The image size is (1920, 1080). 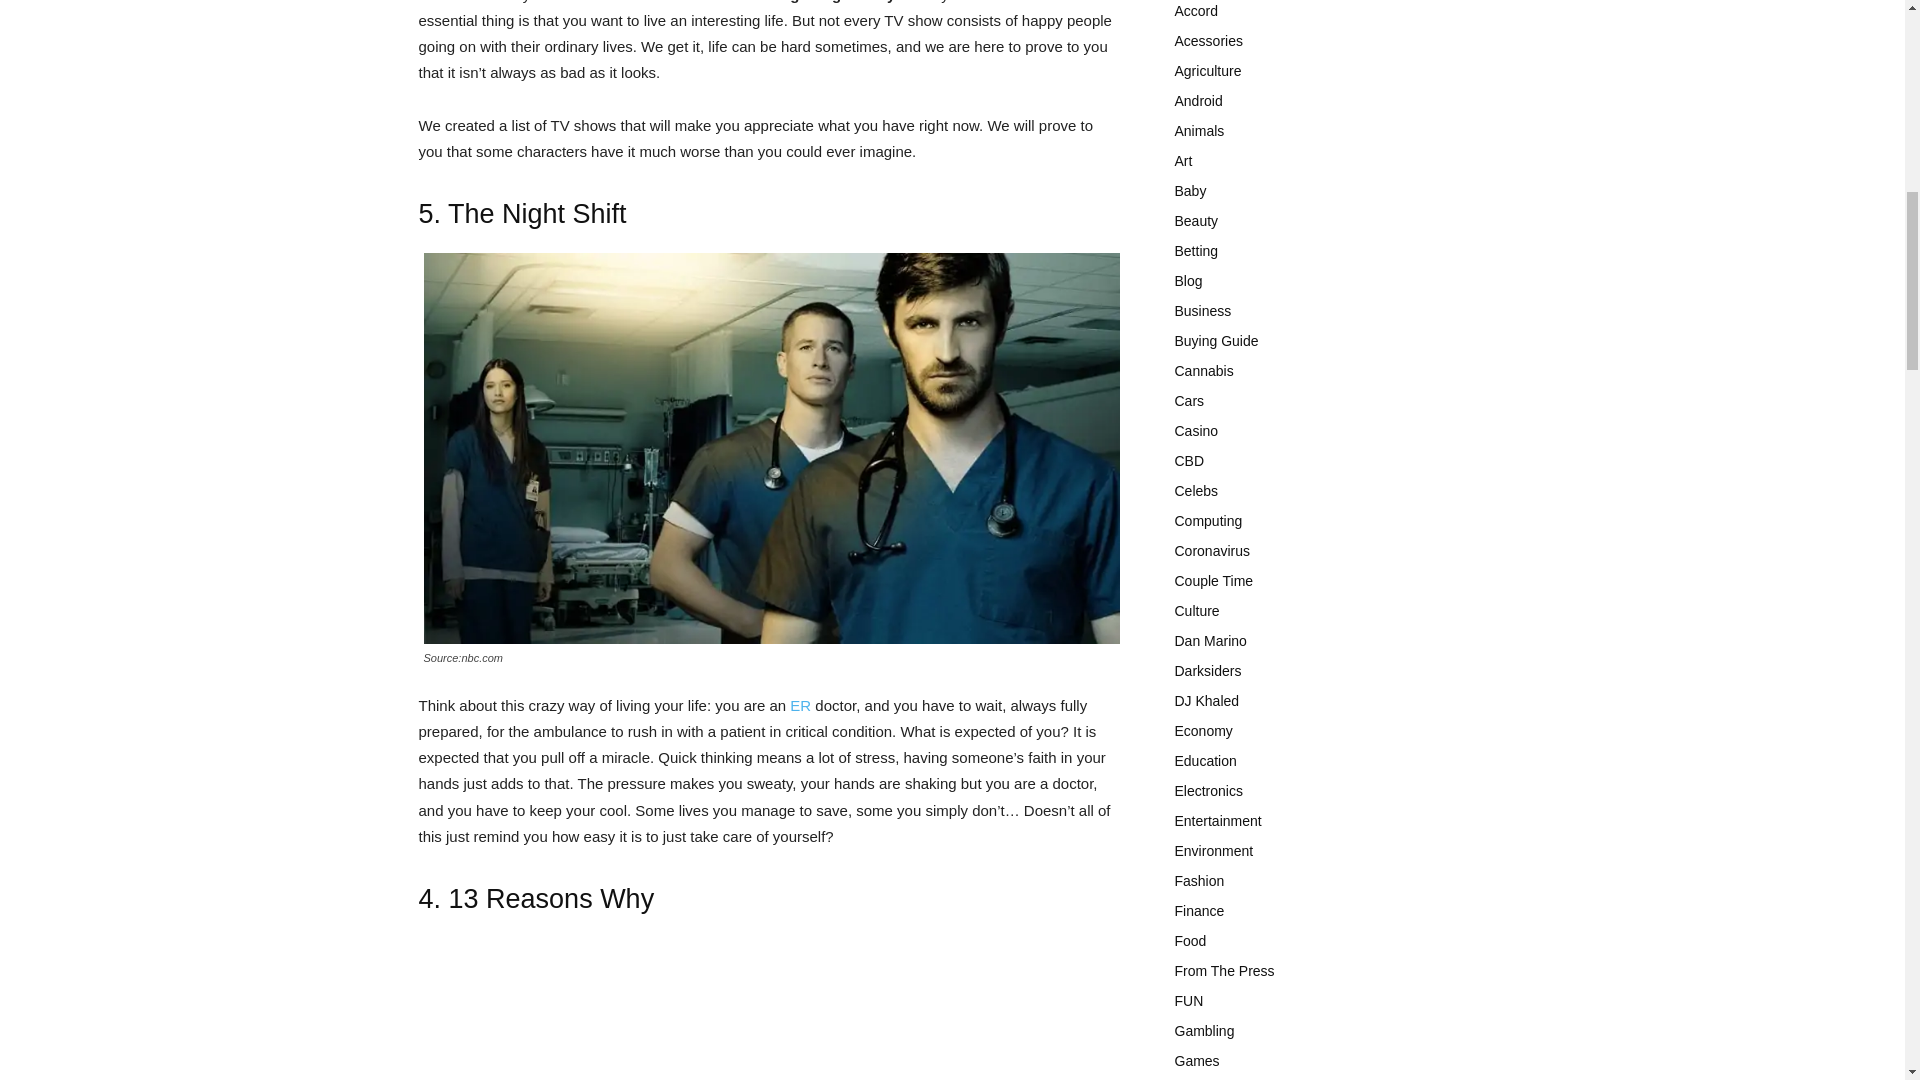 What do you see at coordinates (552, 898) in the screenshot?
I see `13 Reasons Why` at bounding box center [552, 898].